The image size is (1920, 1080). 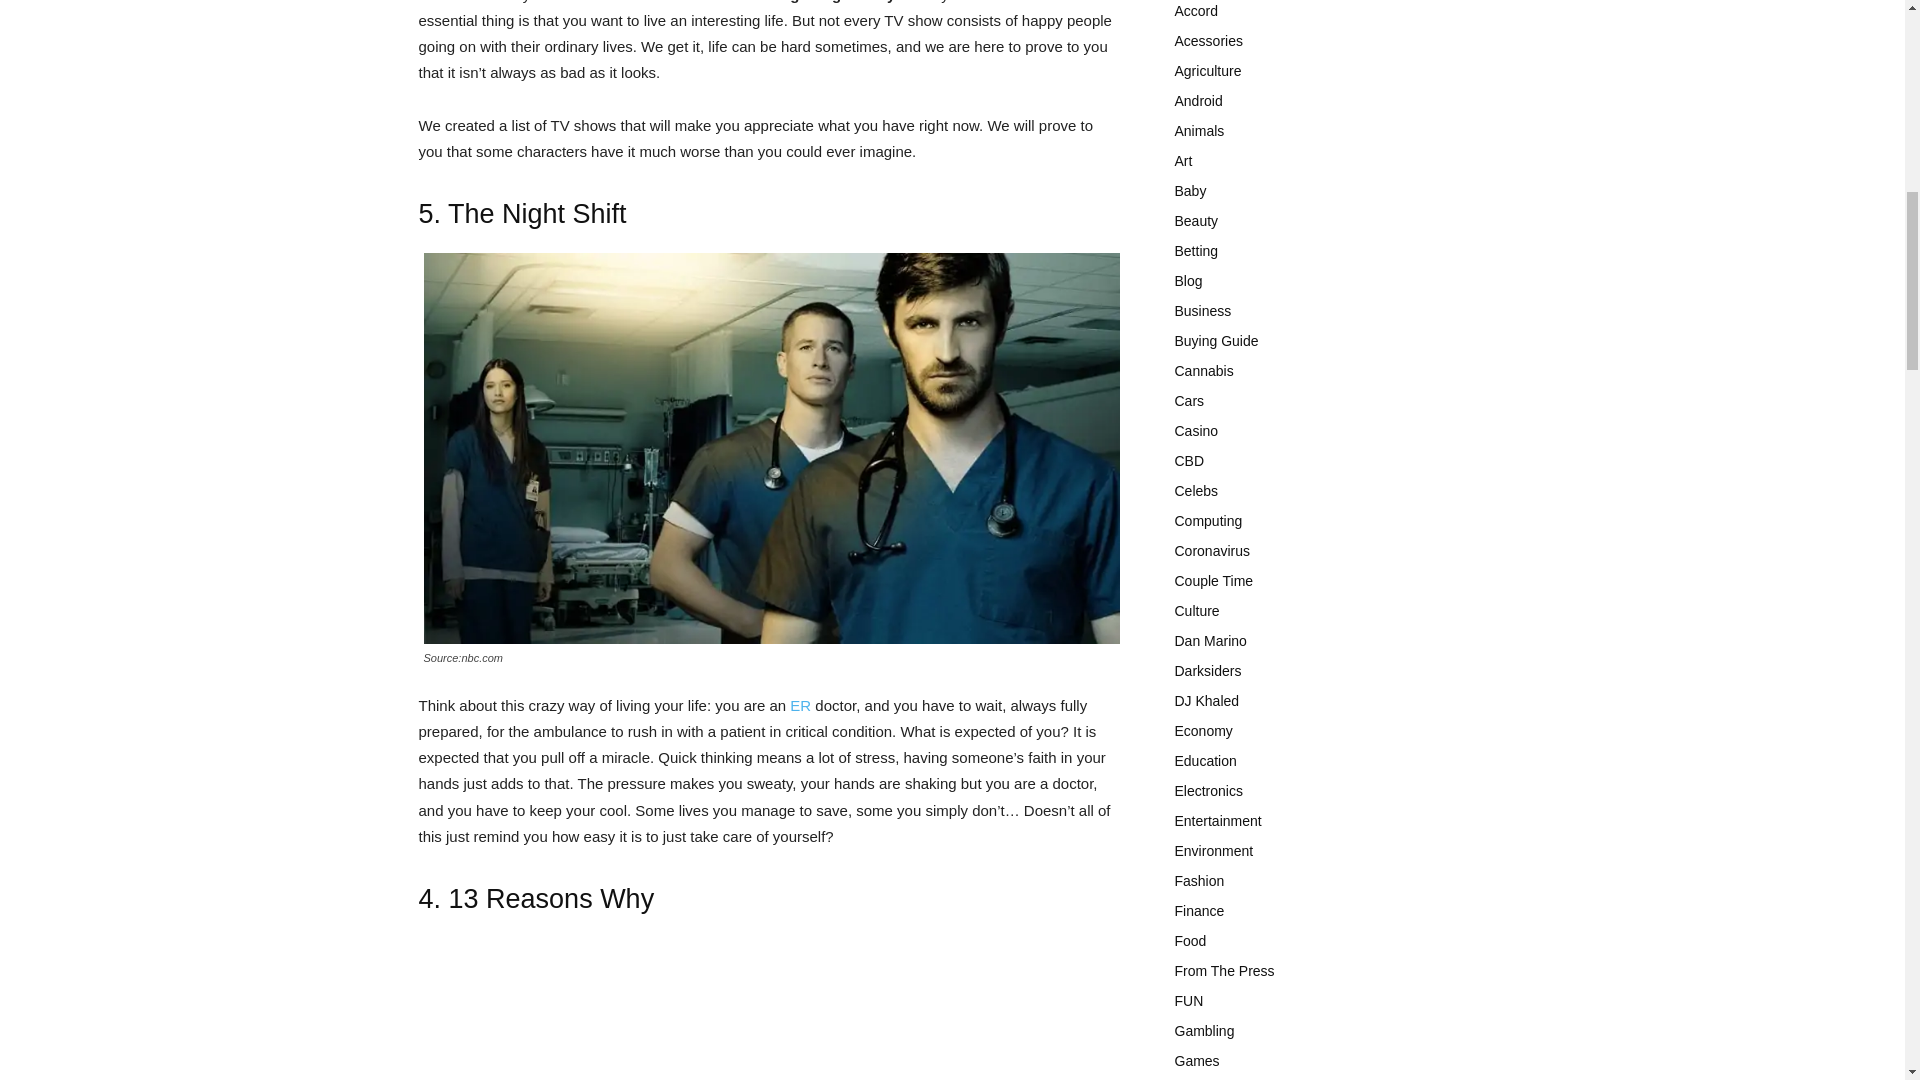 What do you see at coordinates (552, 898) in the screenshot?
I see `13 Reasons Why` at bounding box center [552, 898].